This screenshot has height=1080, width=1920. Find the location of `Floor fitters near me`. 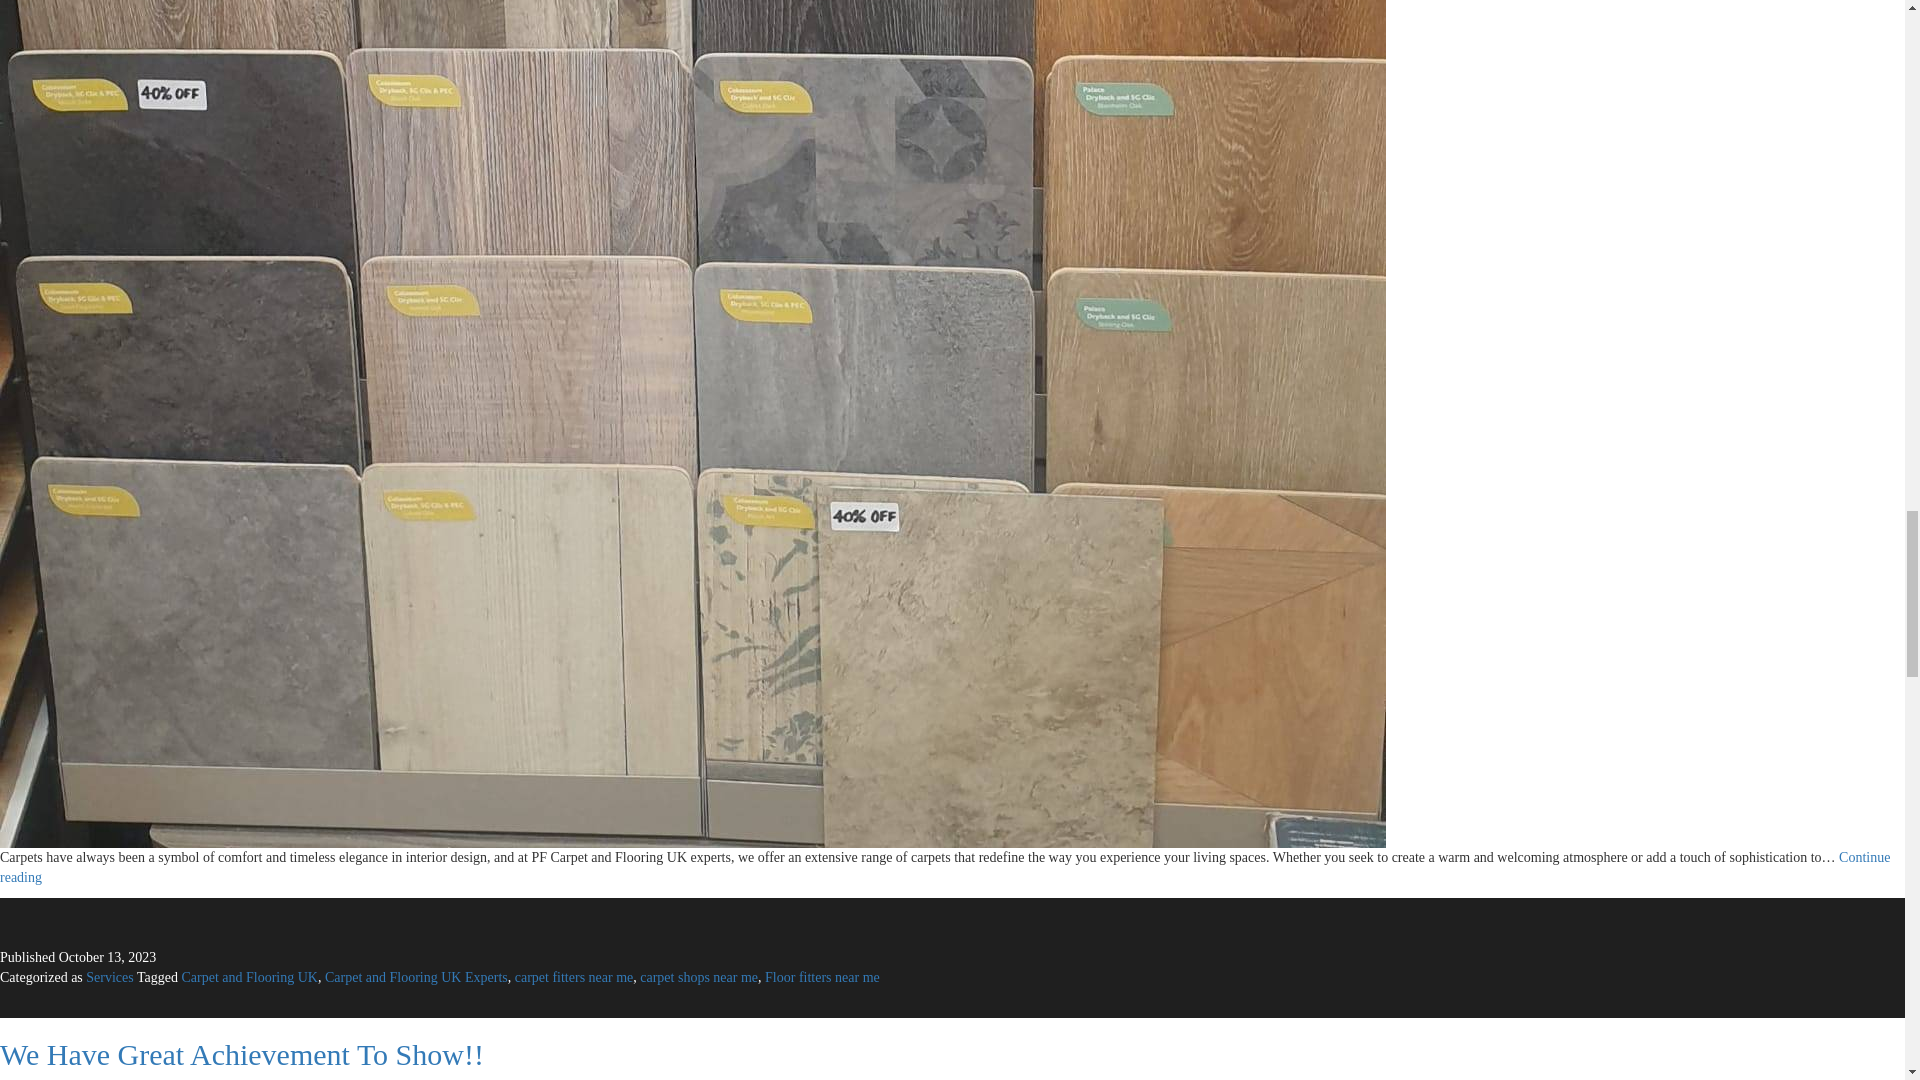

Floor fitters near me is located at coordinates (822, 976).